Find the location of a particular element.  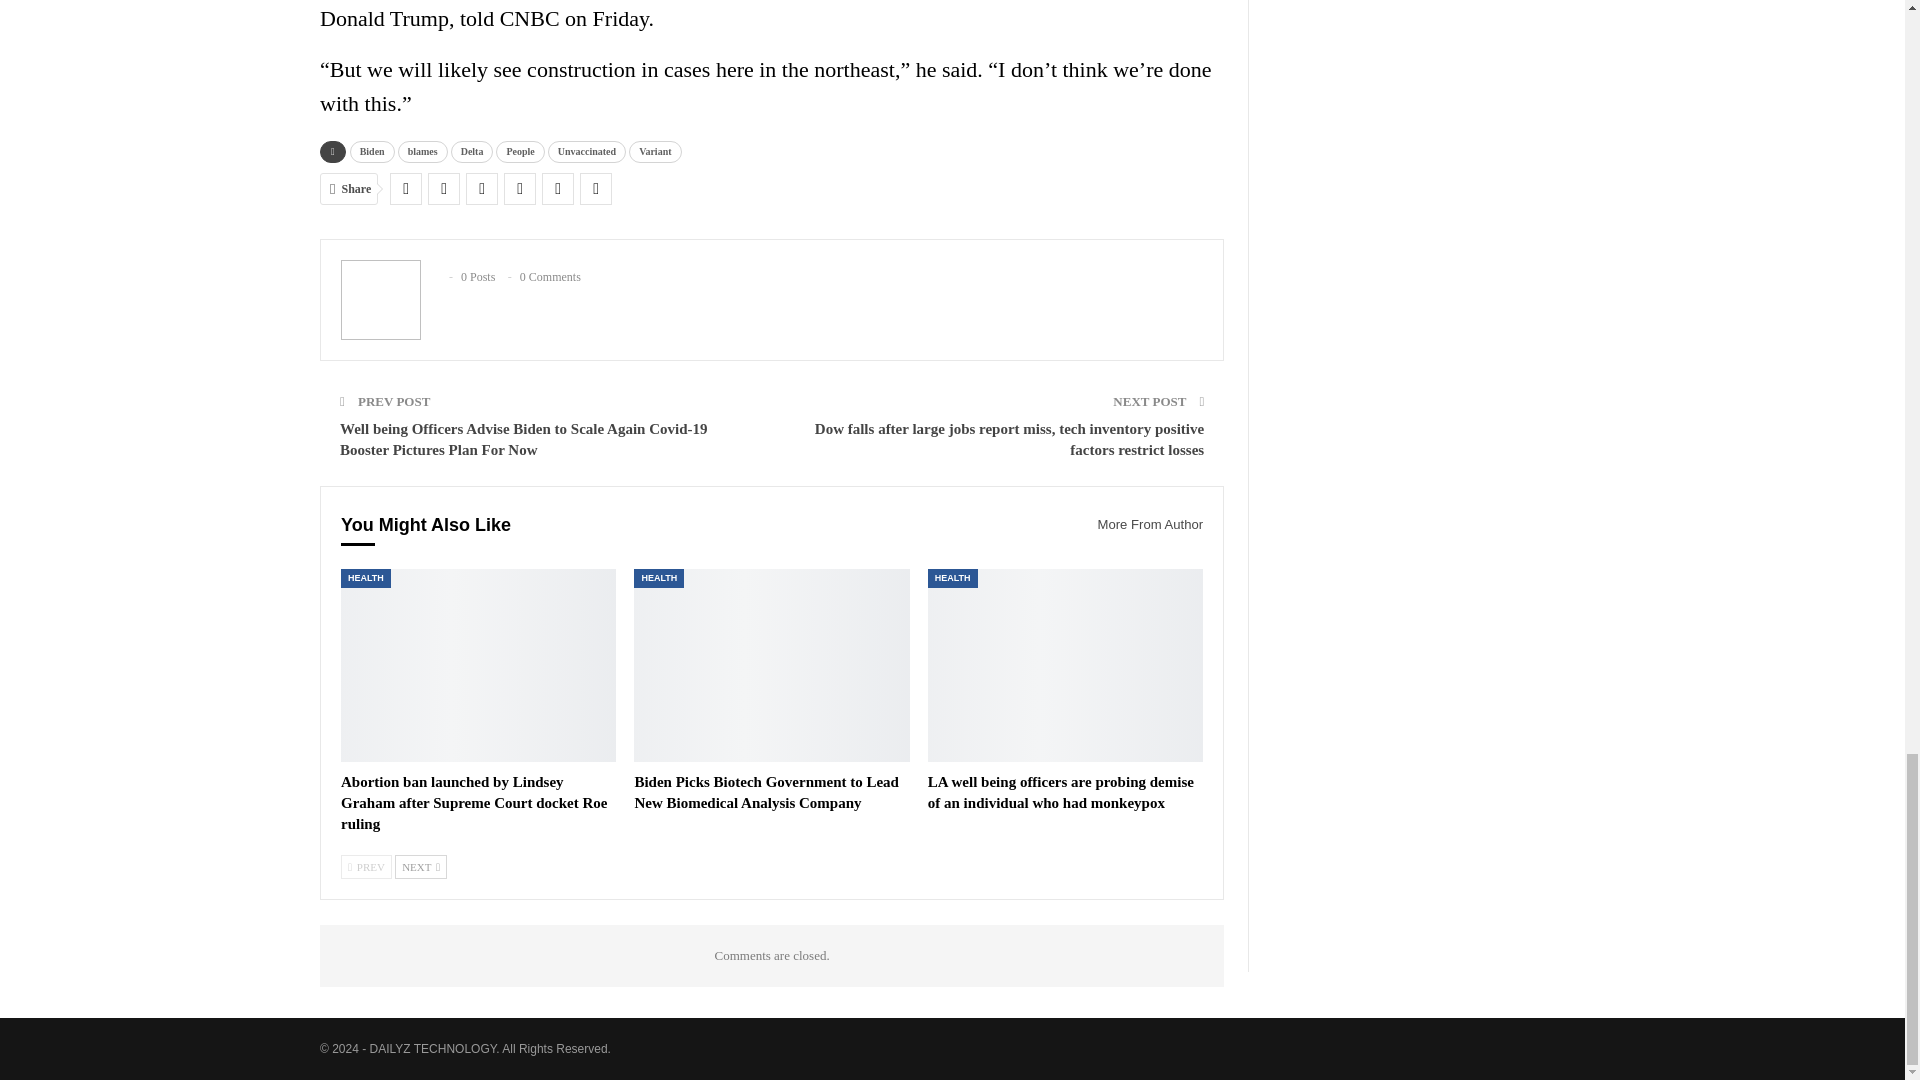

blames is located at coordinates (422, 152).